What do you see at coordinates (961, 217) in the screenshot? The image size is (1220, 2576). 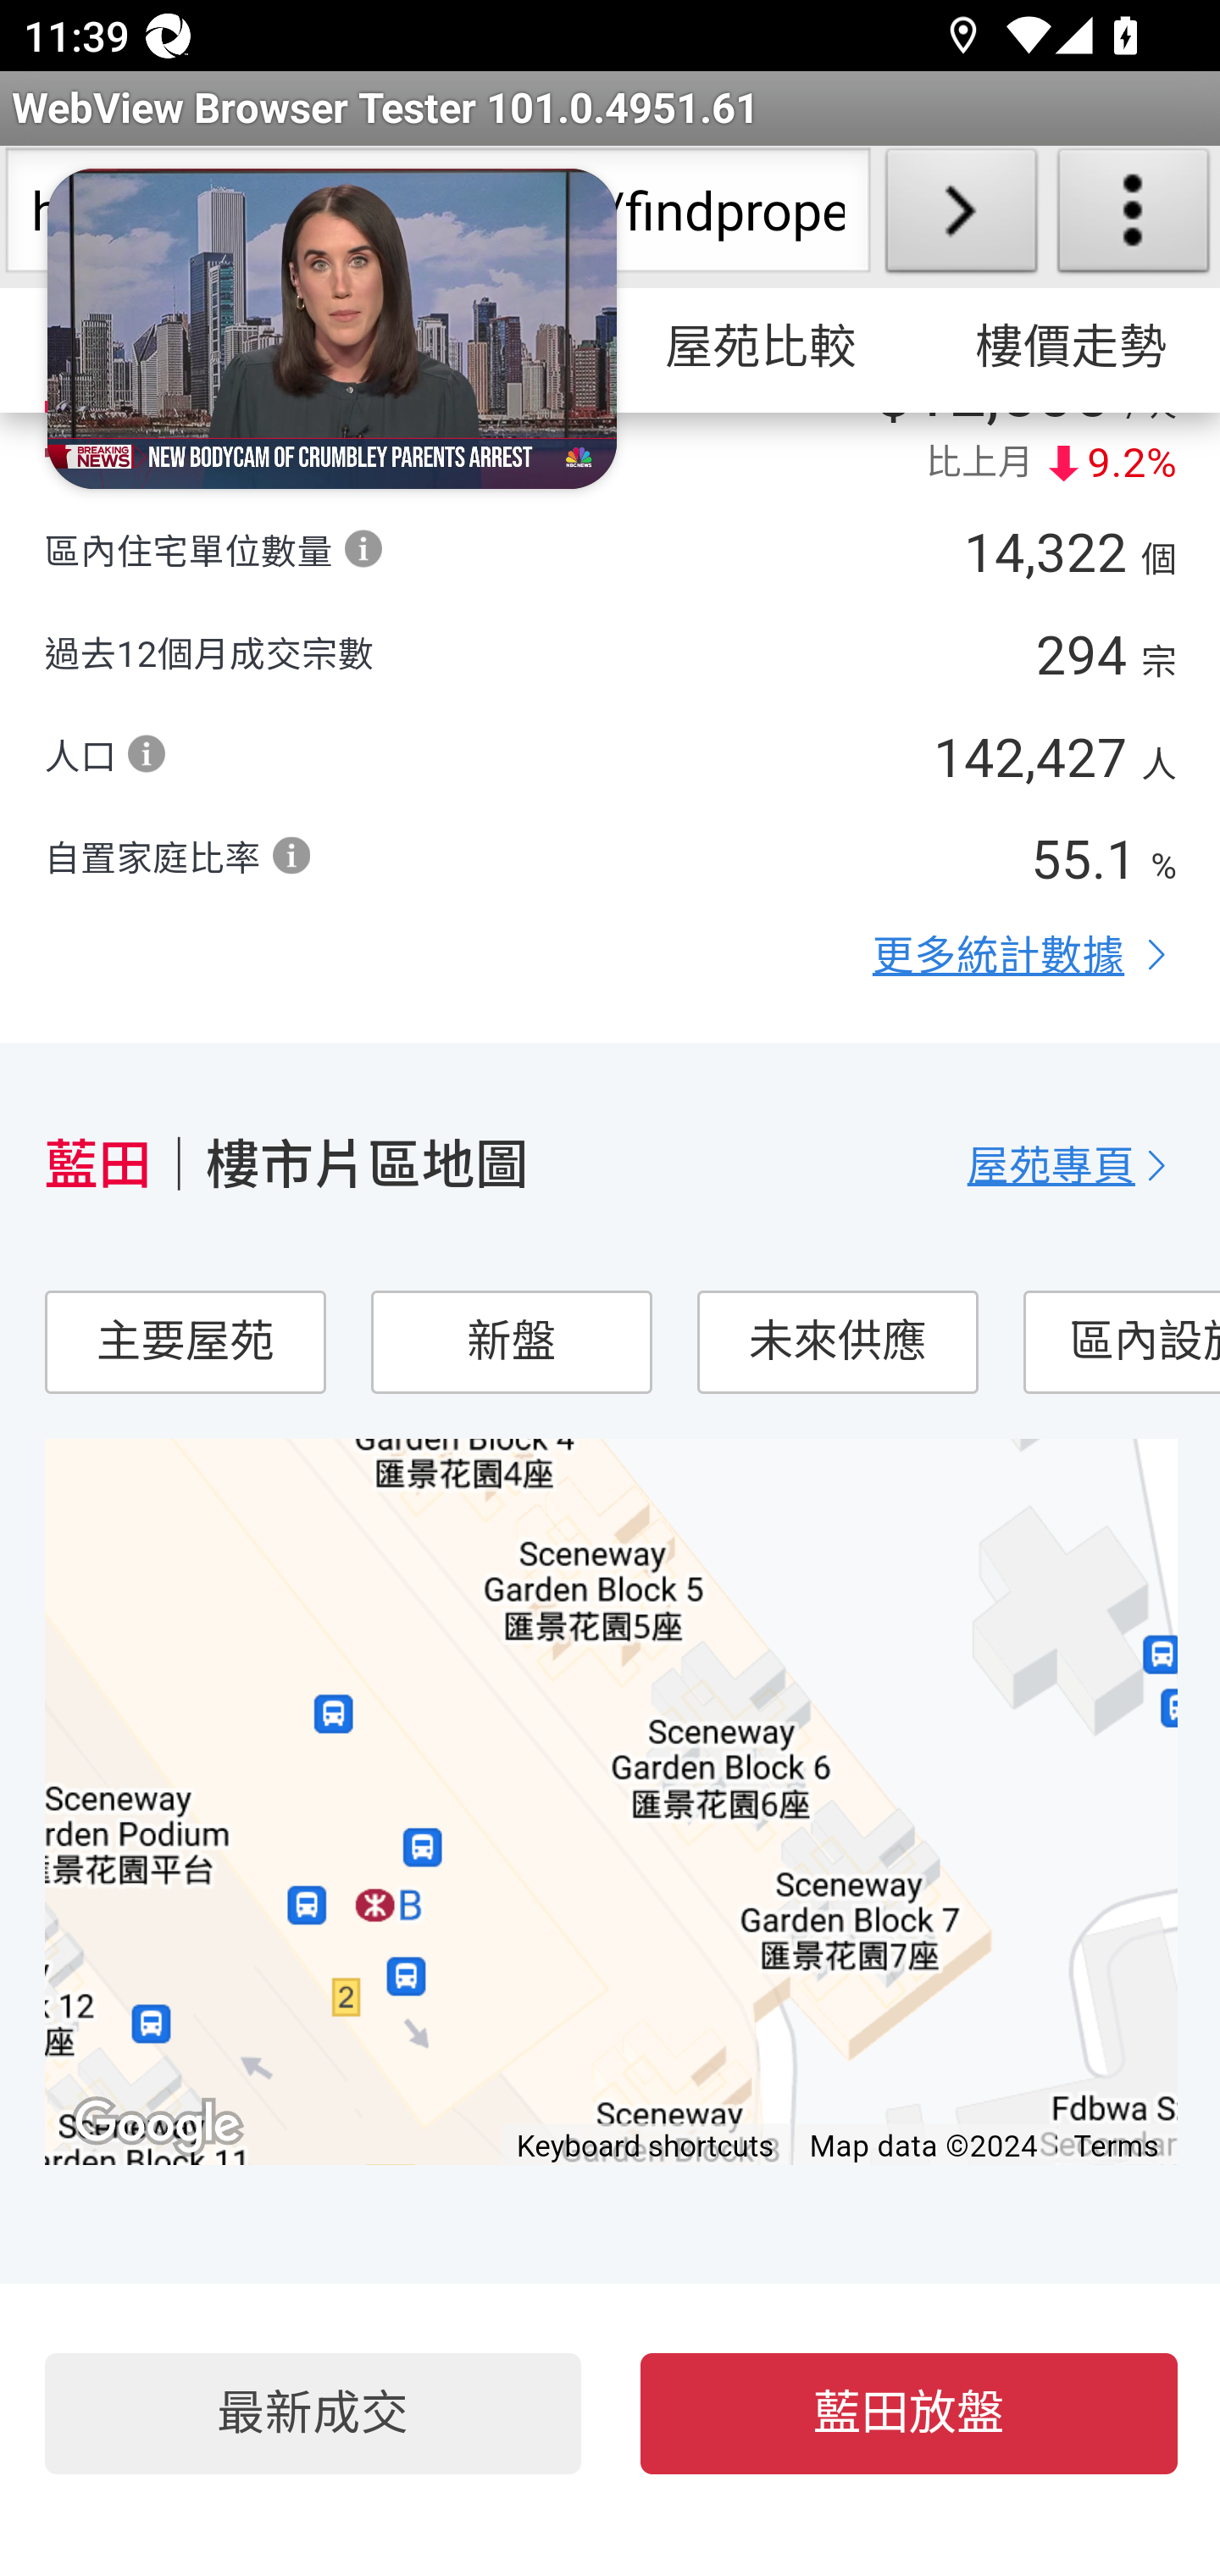 I see `Load URL` at bounding box center [961, 217].